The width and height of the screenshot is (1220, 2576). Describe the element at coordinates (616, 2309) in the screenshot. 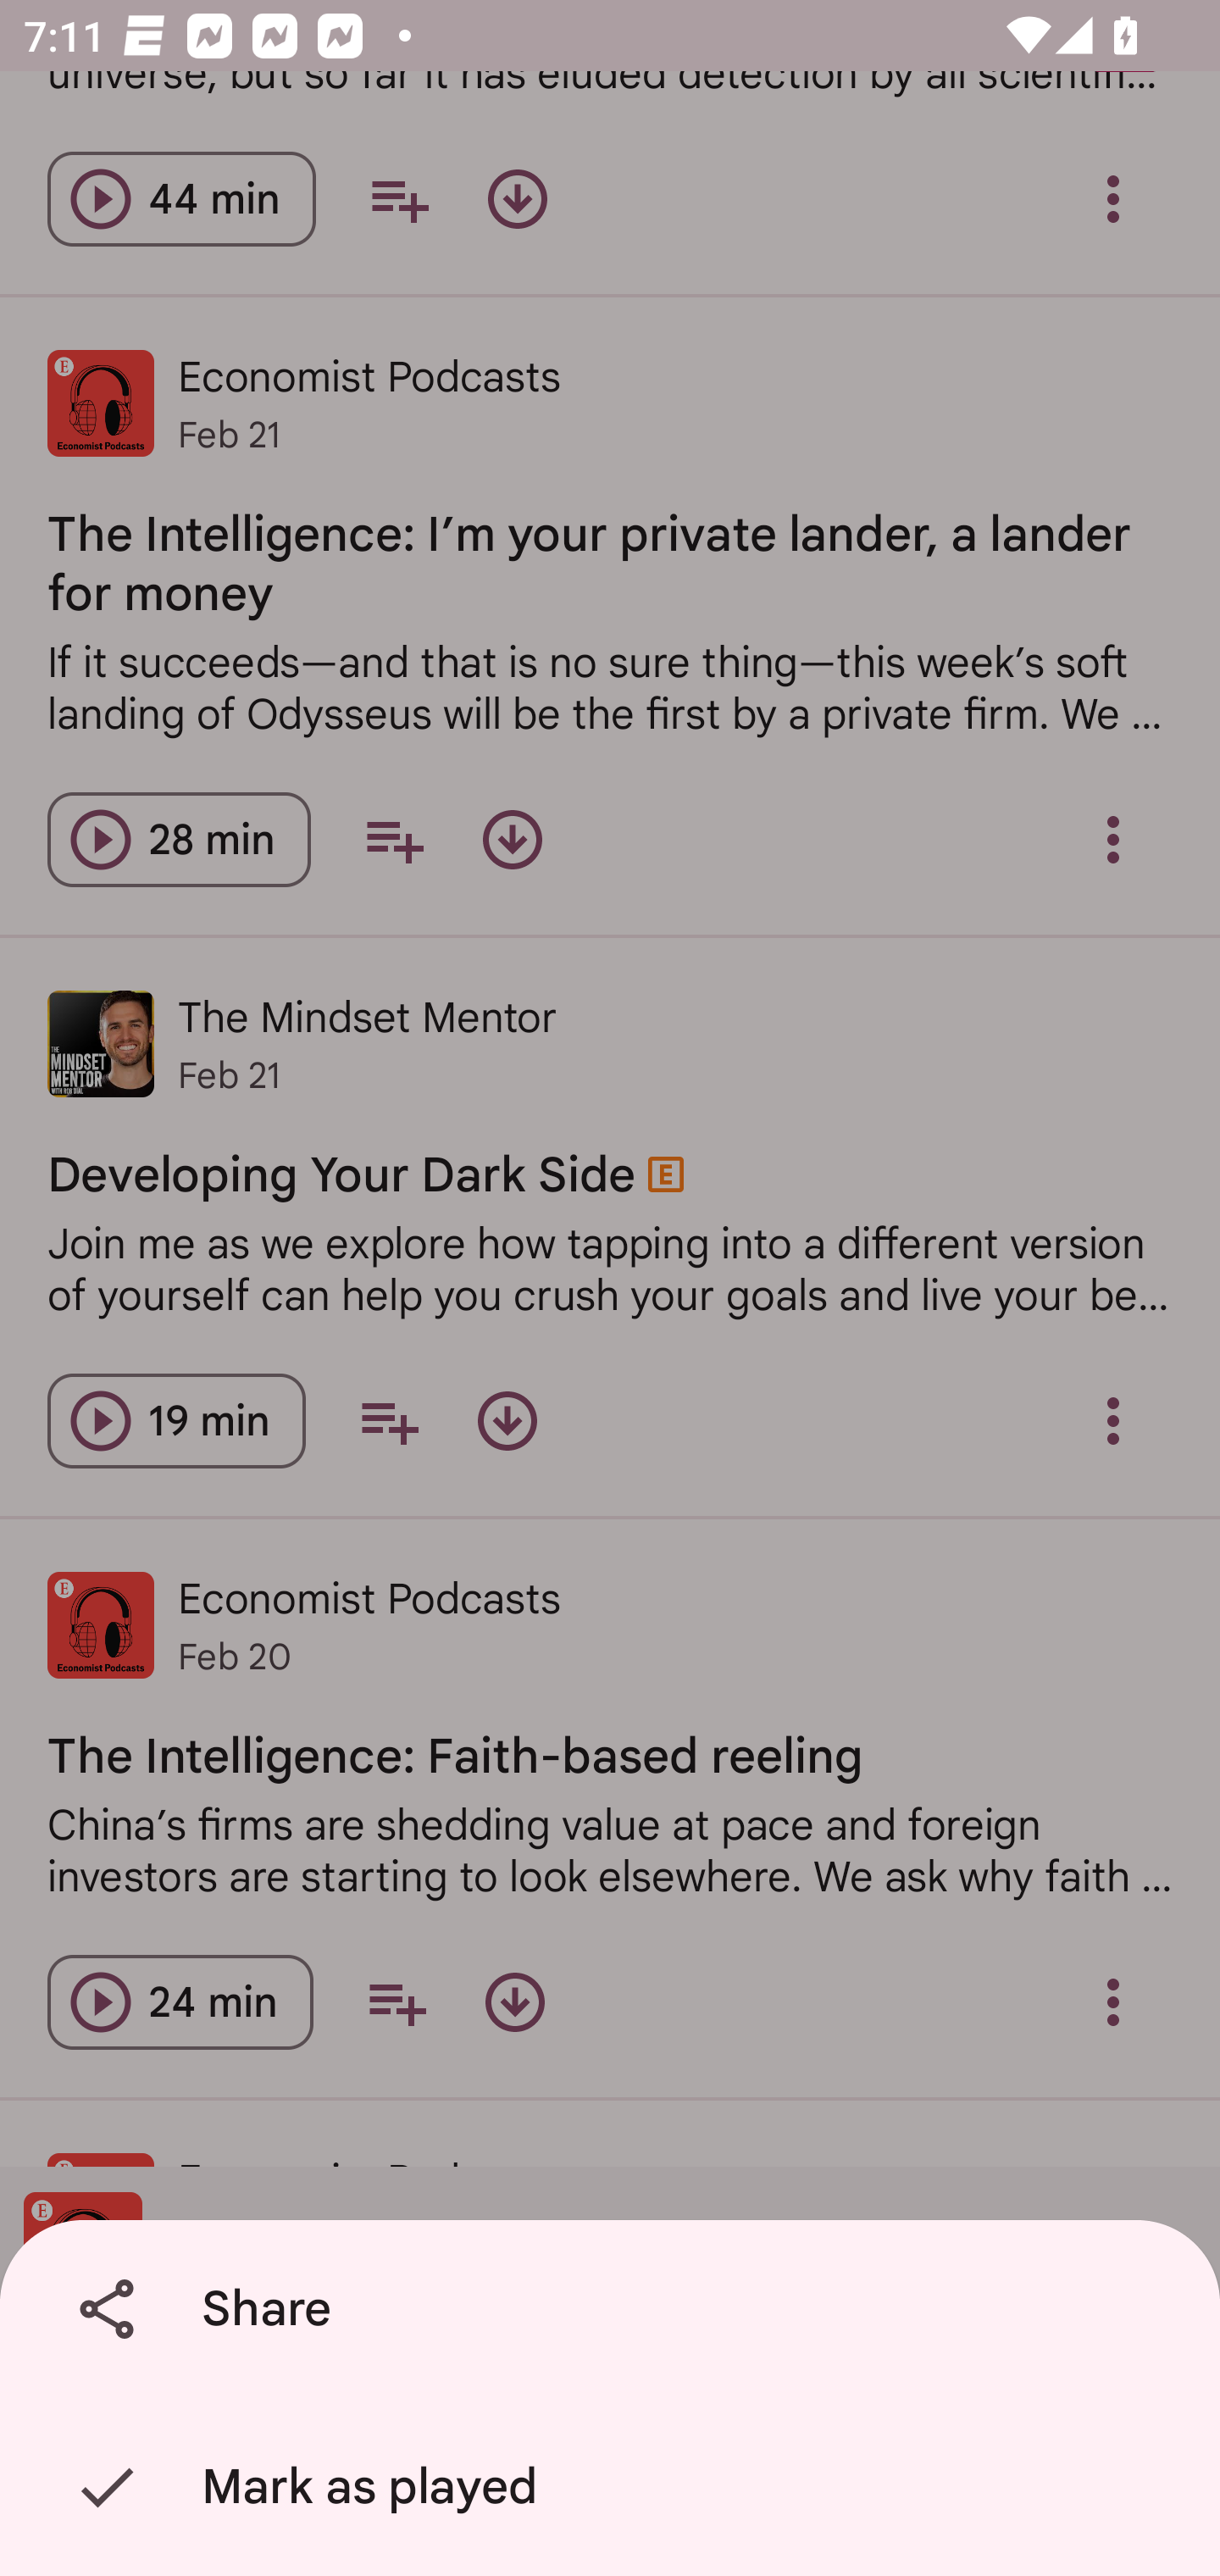

I see `Share` at that location.